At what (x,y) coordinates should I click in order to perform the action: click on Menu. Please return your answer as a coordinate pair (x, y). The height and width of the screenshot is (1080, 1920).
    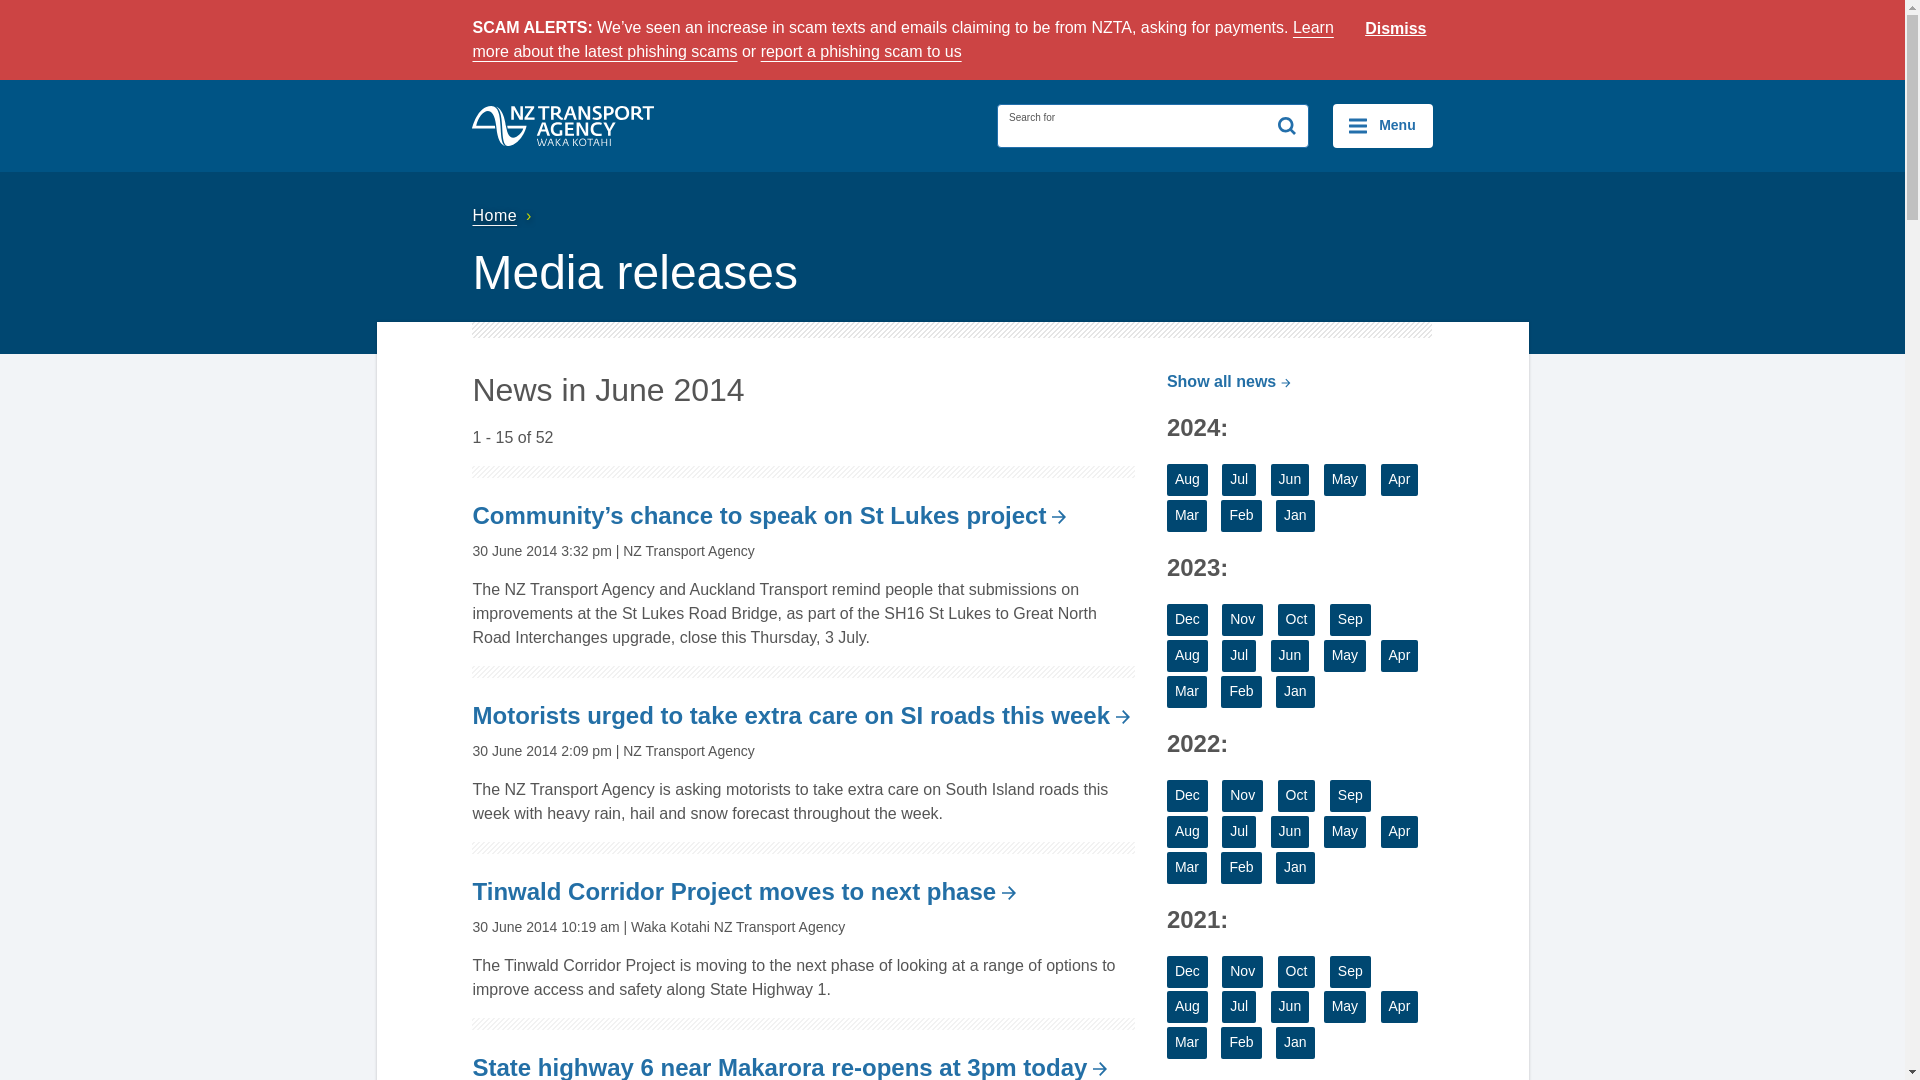
    Looking at the image, I should click on (1382, 125).